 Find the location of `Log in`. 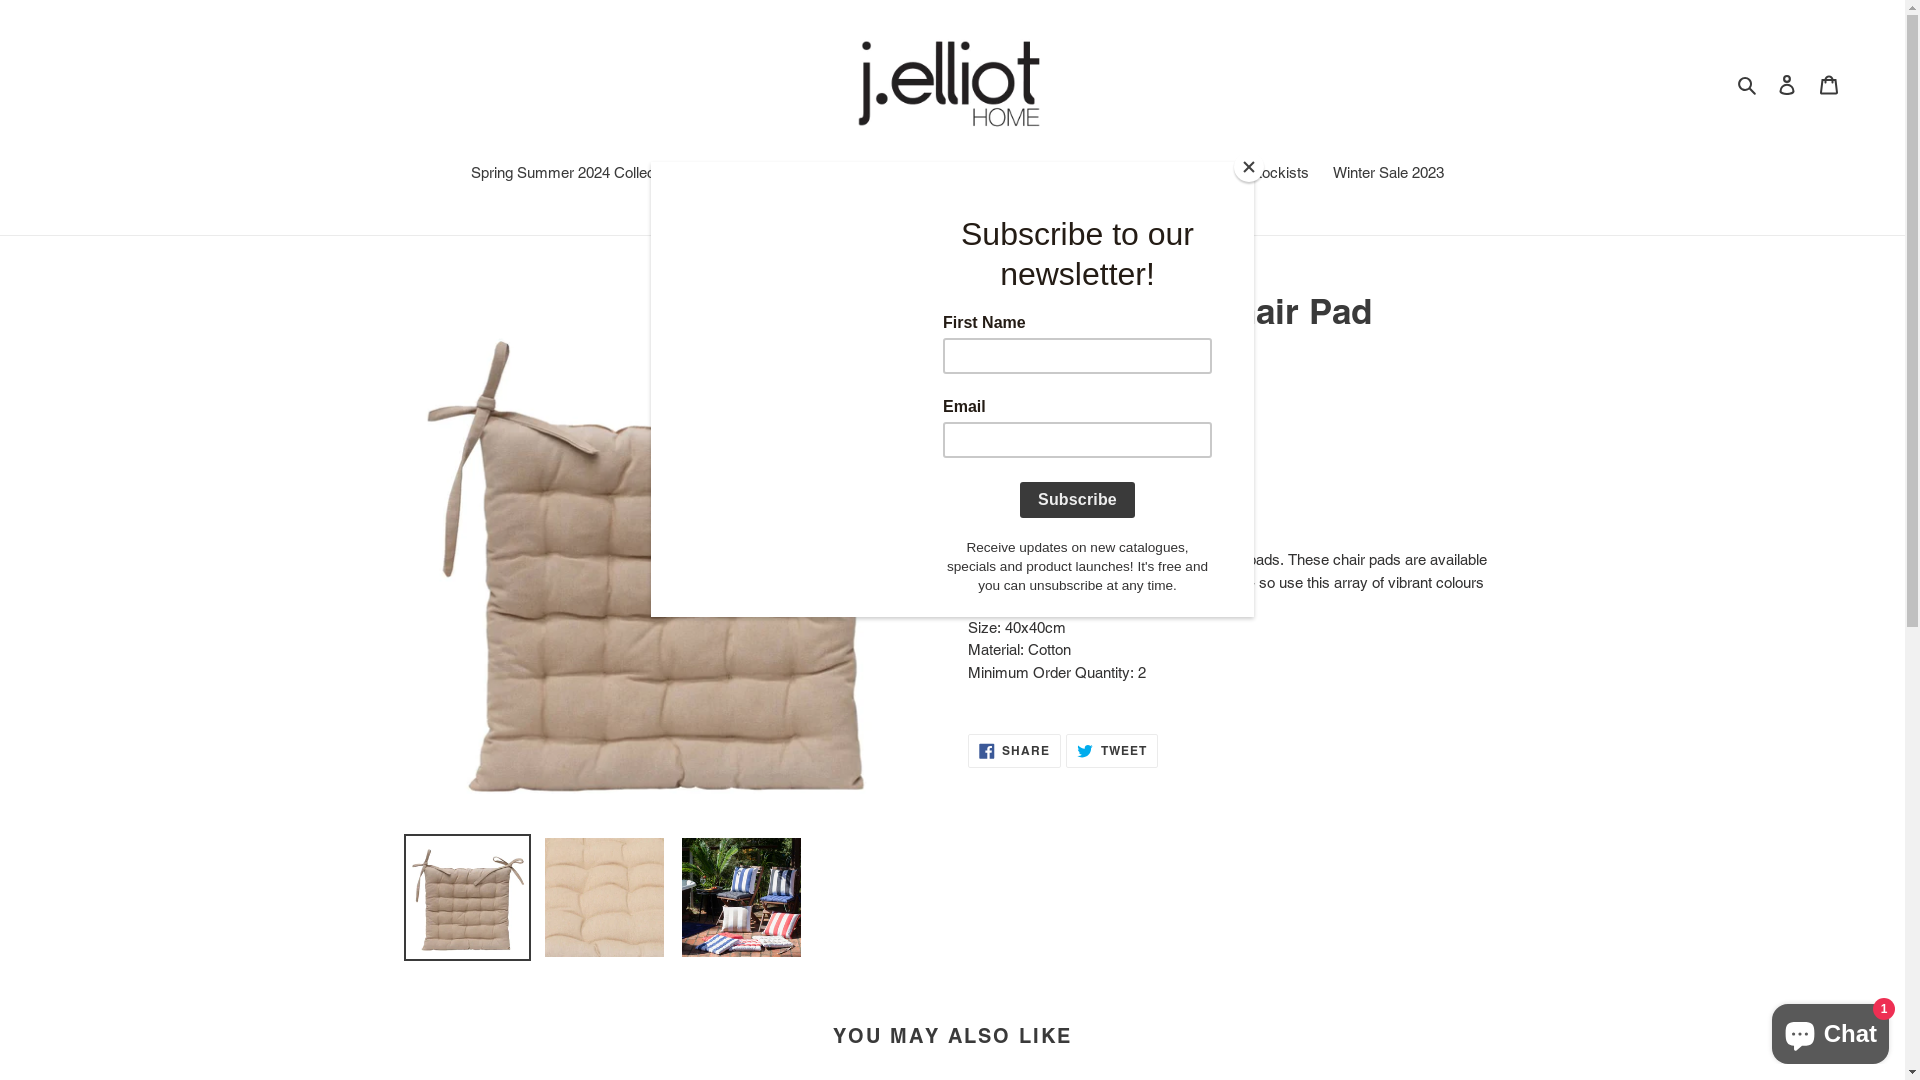

Log in is located at coordinates (1787, 84).